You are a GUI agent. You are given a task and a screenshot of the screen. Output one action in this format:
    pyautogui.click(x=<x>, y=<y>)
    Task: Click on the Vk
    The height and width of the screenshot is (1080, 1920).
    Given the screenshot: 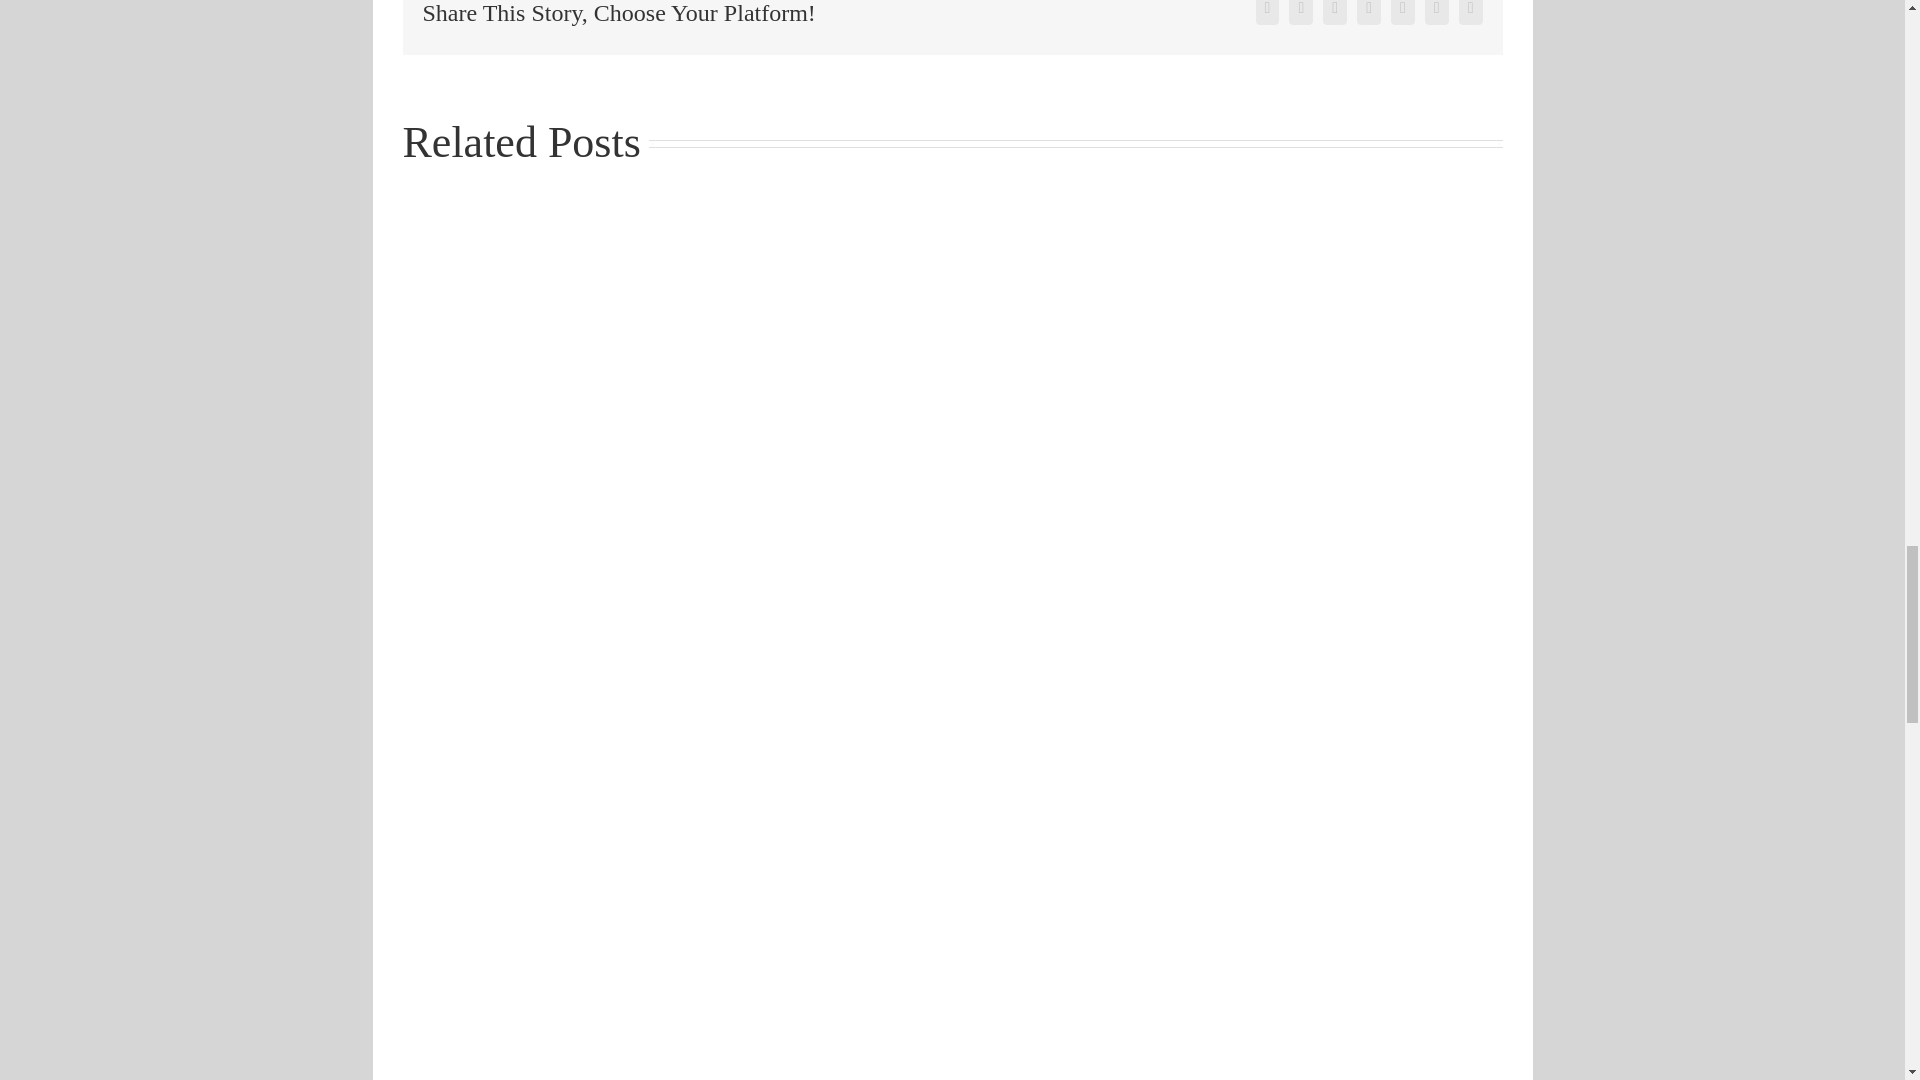 What is the action you would take?
    pyautogui.click(x=1470, y=12)
    